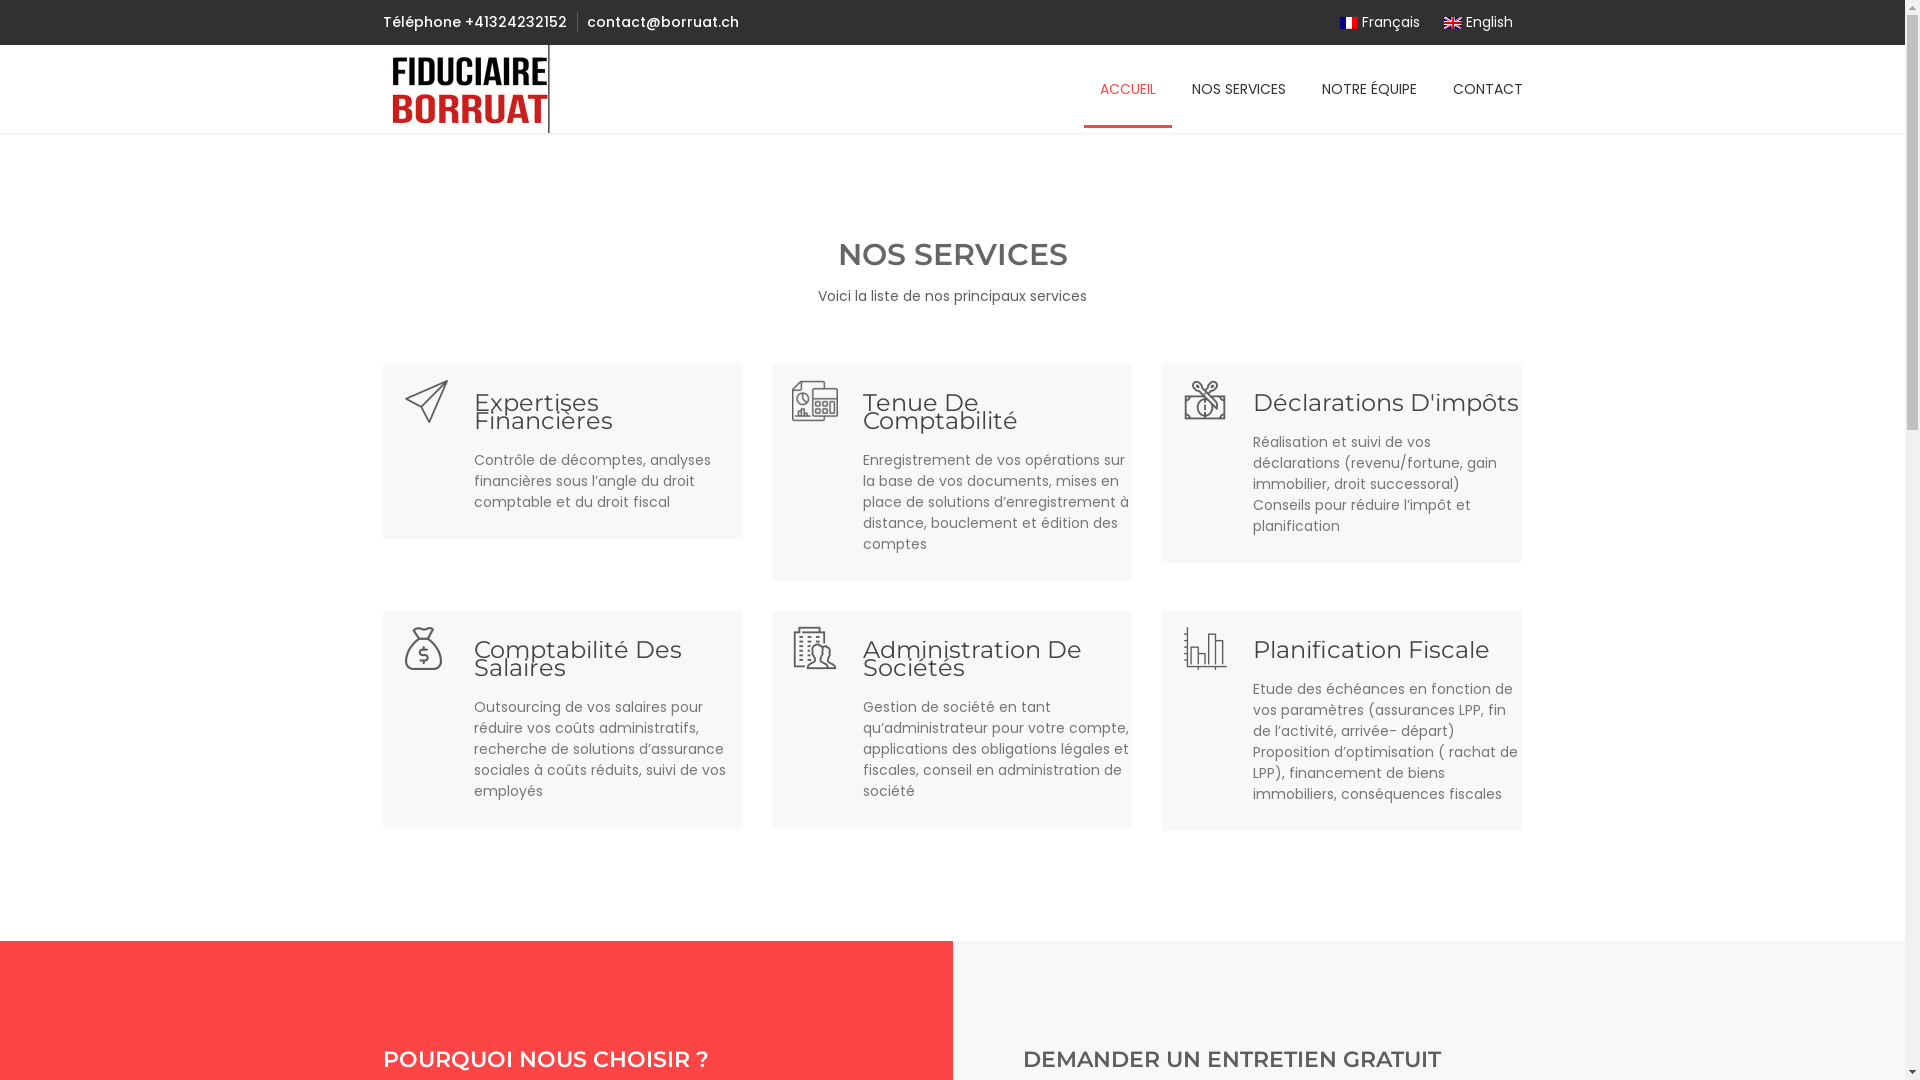 This screenshot has width=1920, height=1080. I want to click on NOS SERVICES, so click(1239, 88).